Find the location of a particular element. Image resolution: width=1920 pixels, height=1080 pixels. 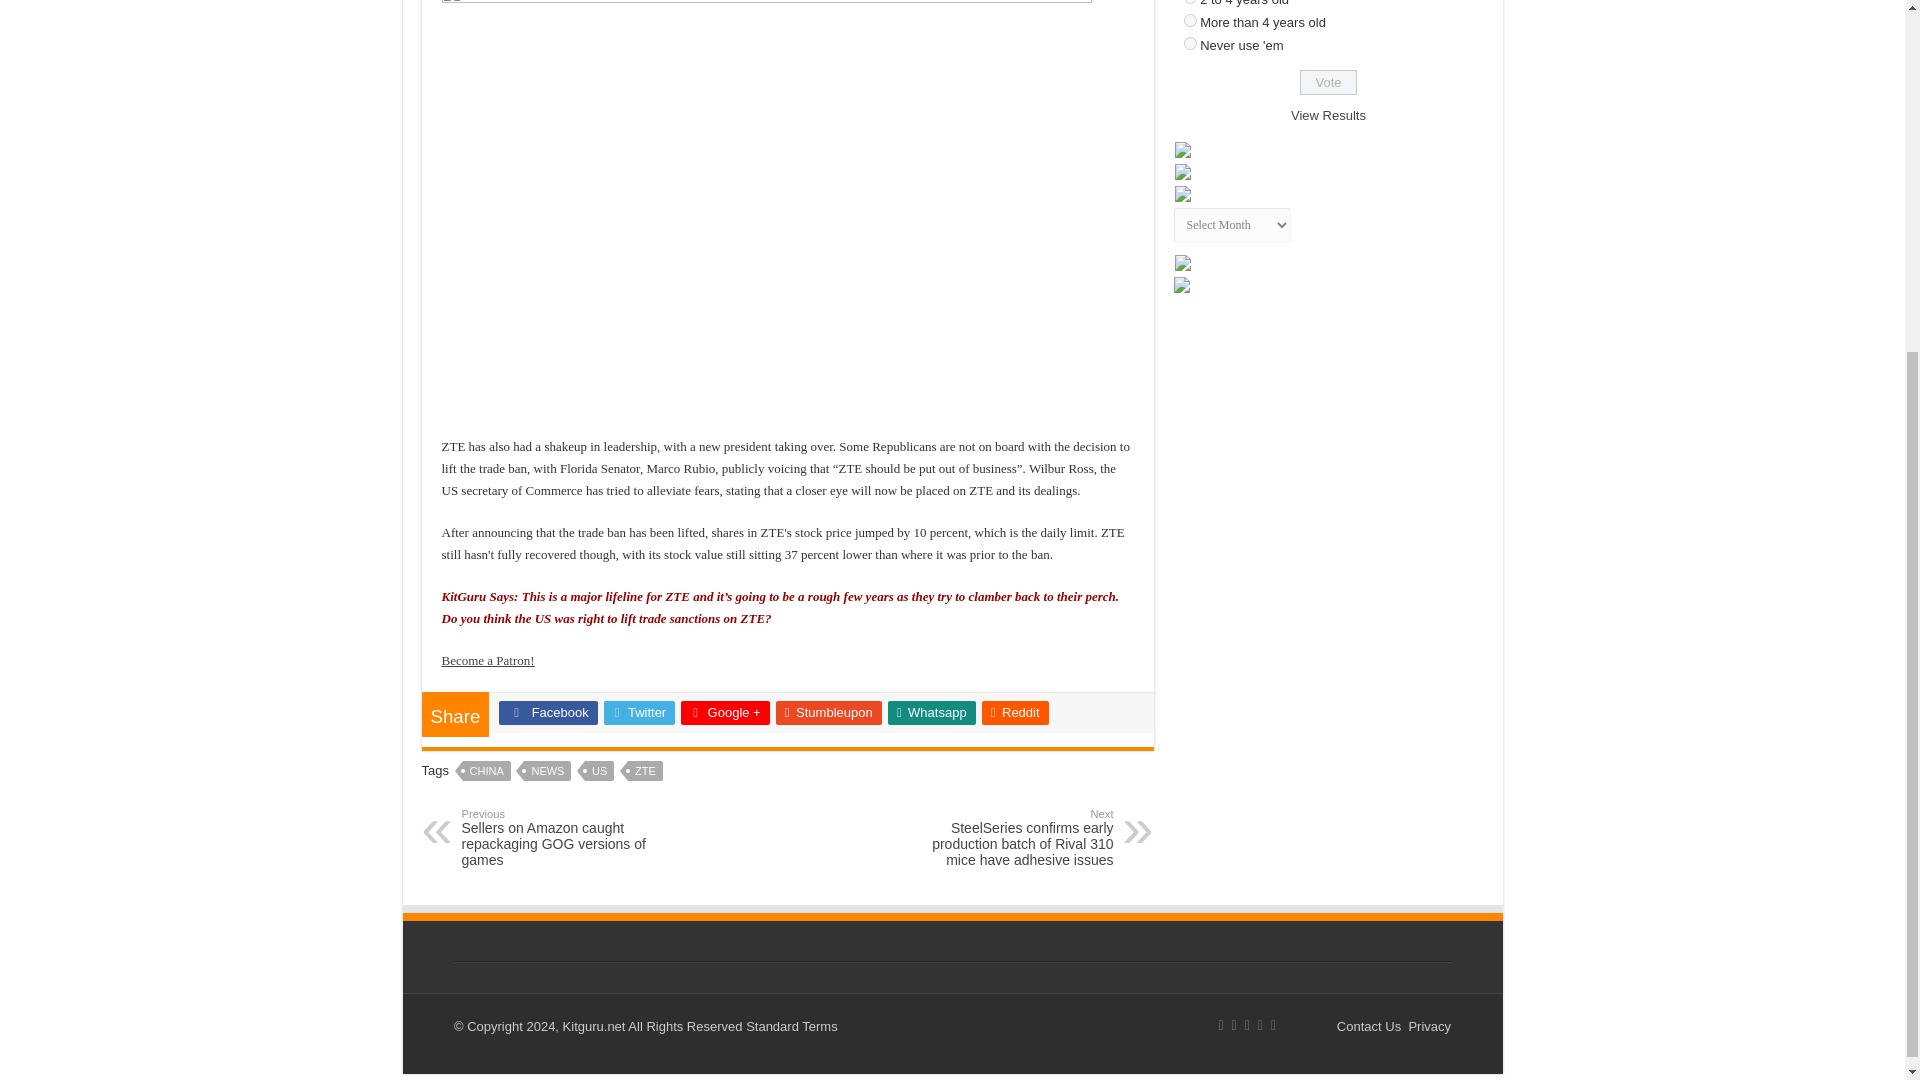

1377 is located at coordinates (1190, 20).